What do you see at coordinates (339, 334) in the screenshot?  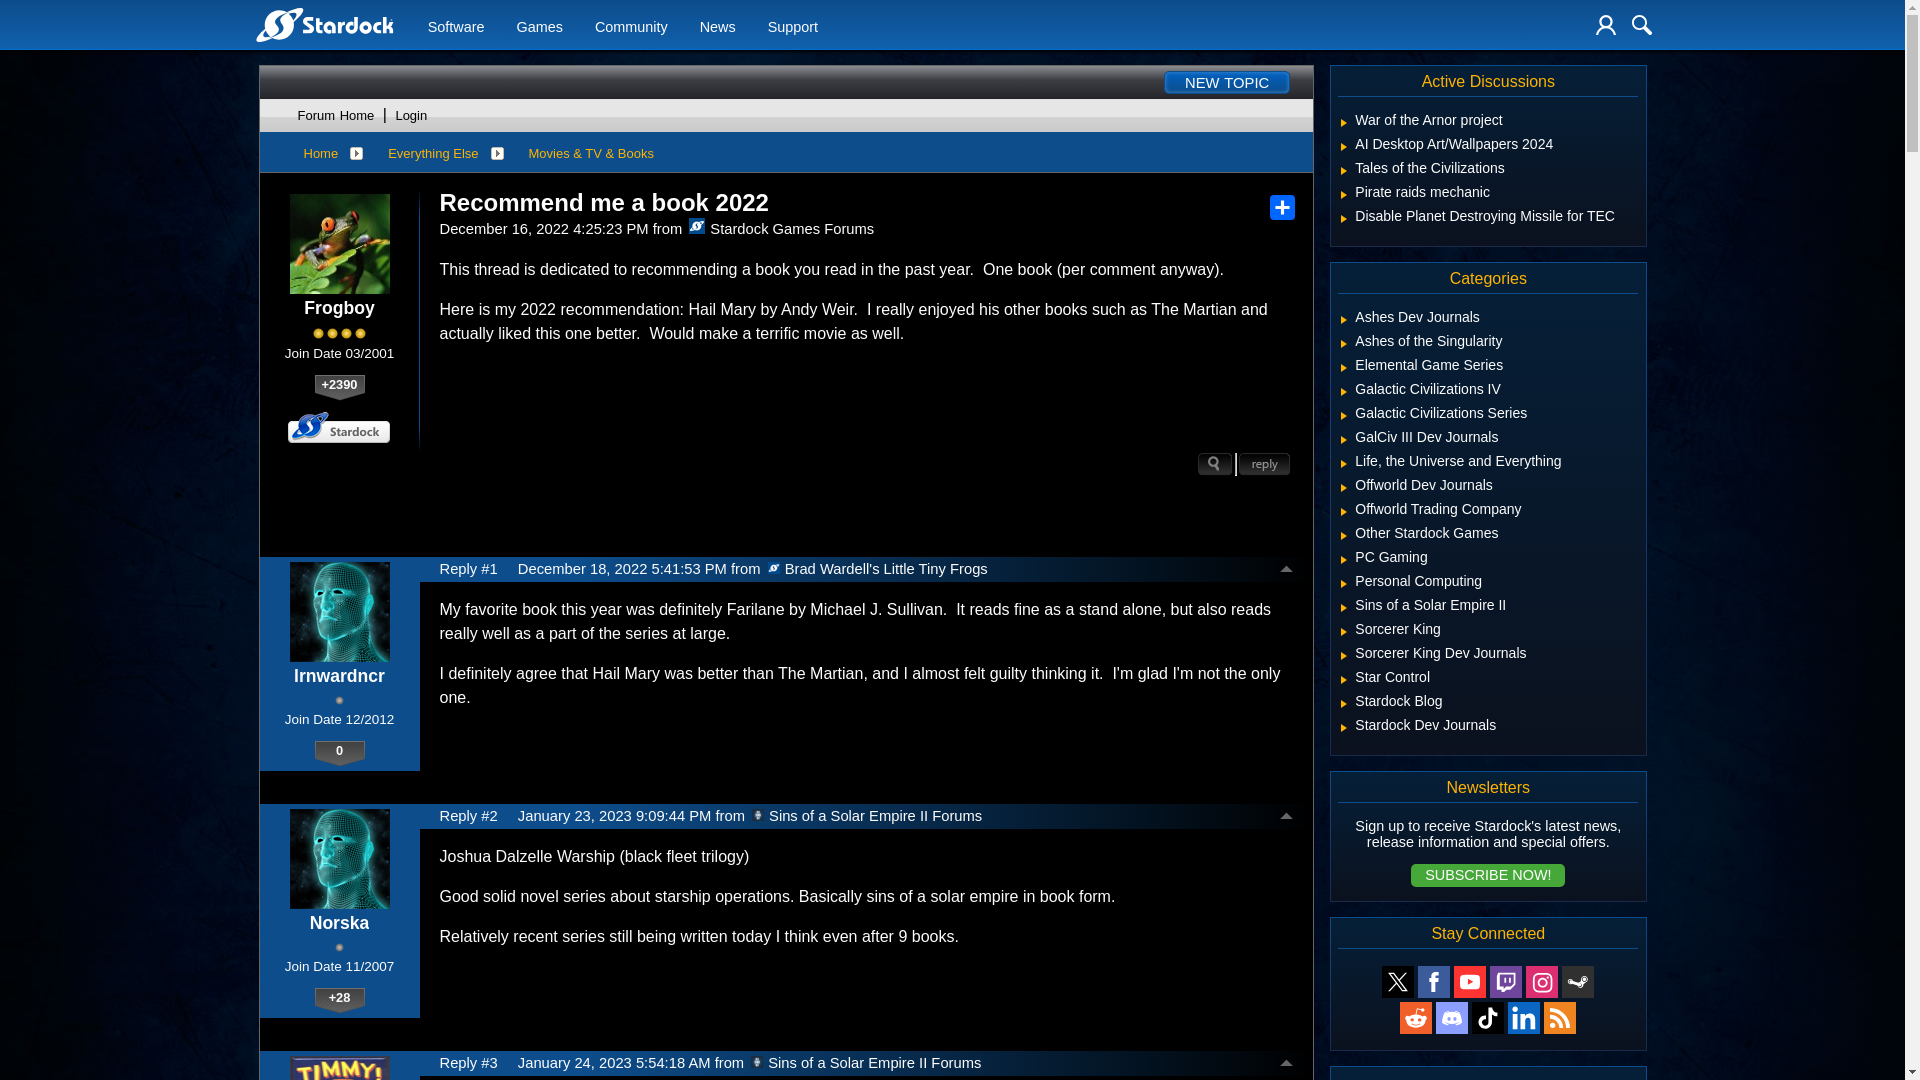 I see `Rank: 9` at bounding box center [339, 334].